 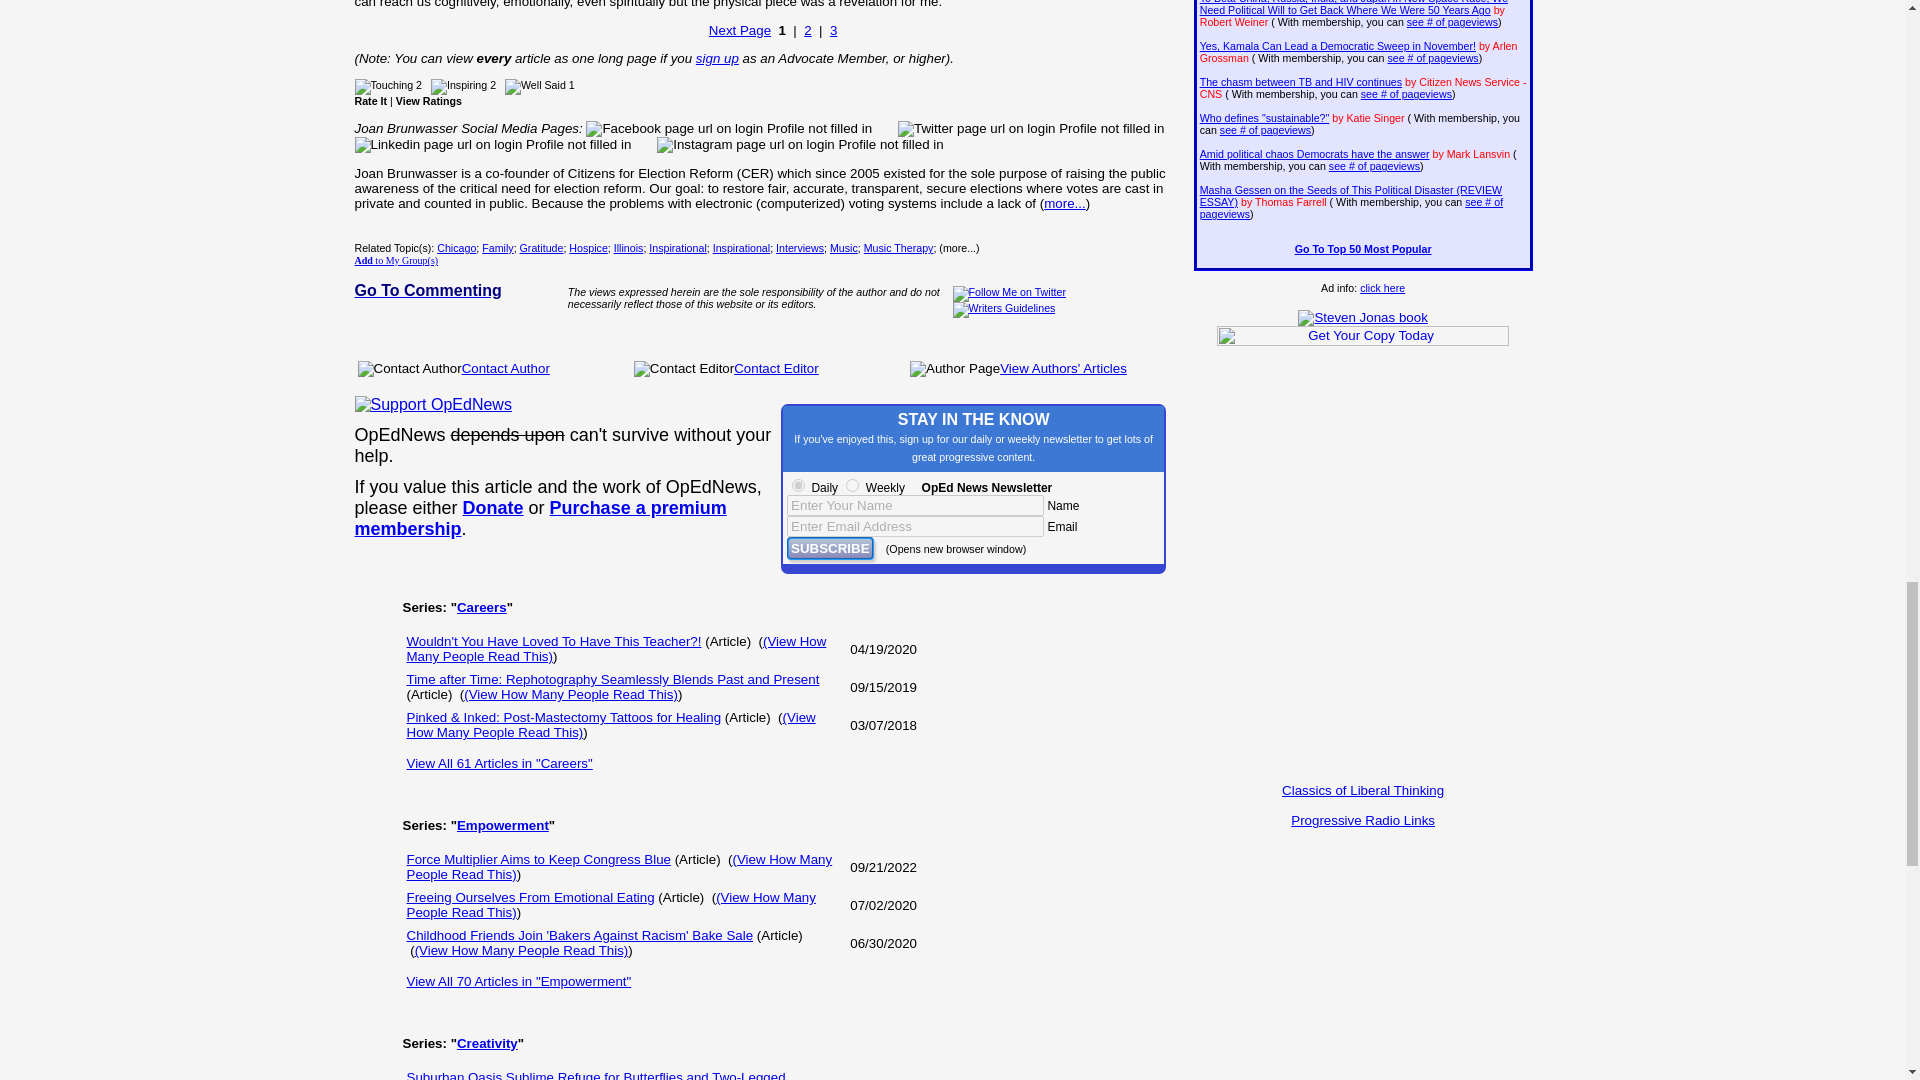 I want to click on Facebook page url on login Profile not filled in, so click(x=728, y=128).